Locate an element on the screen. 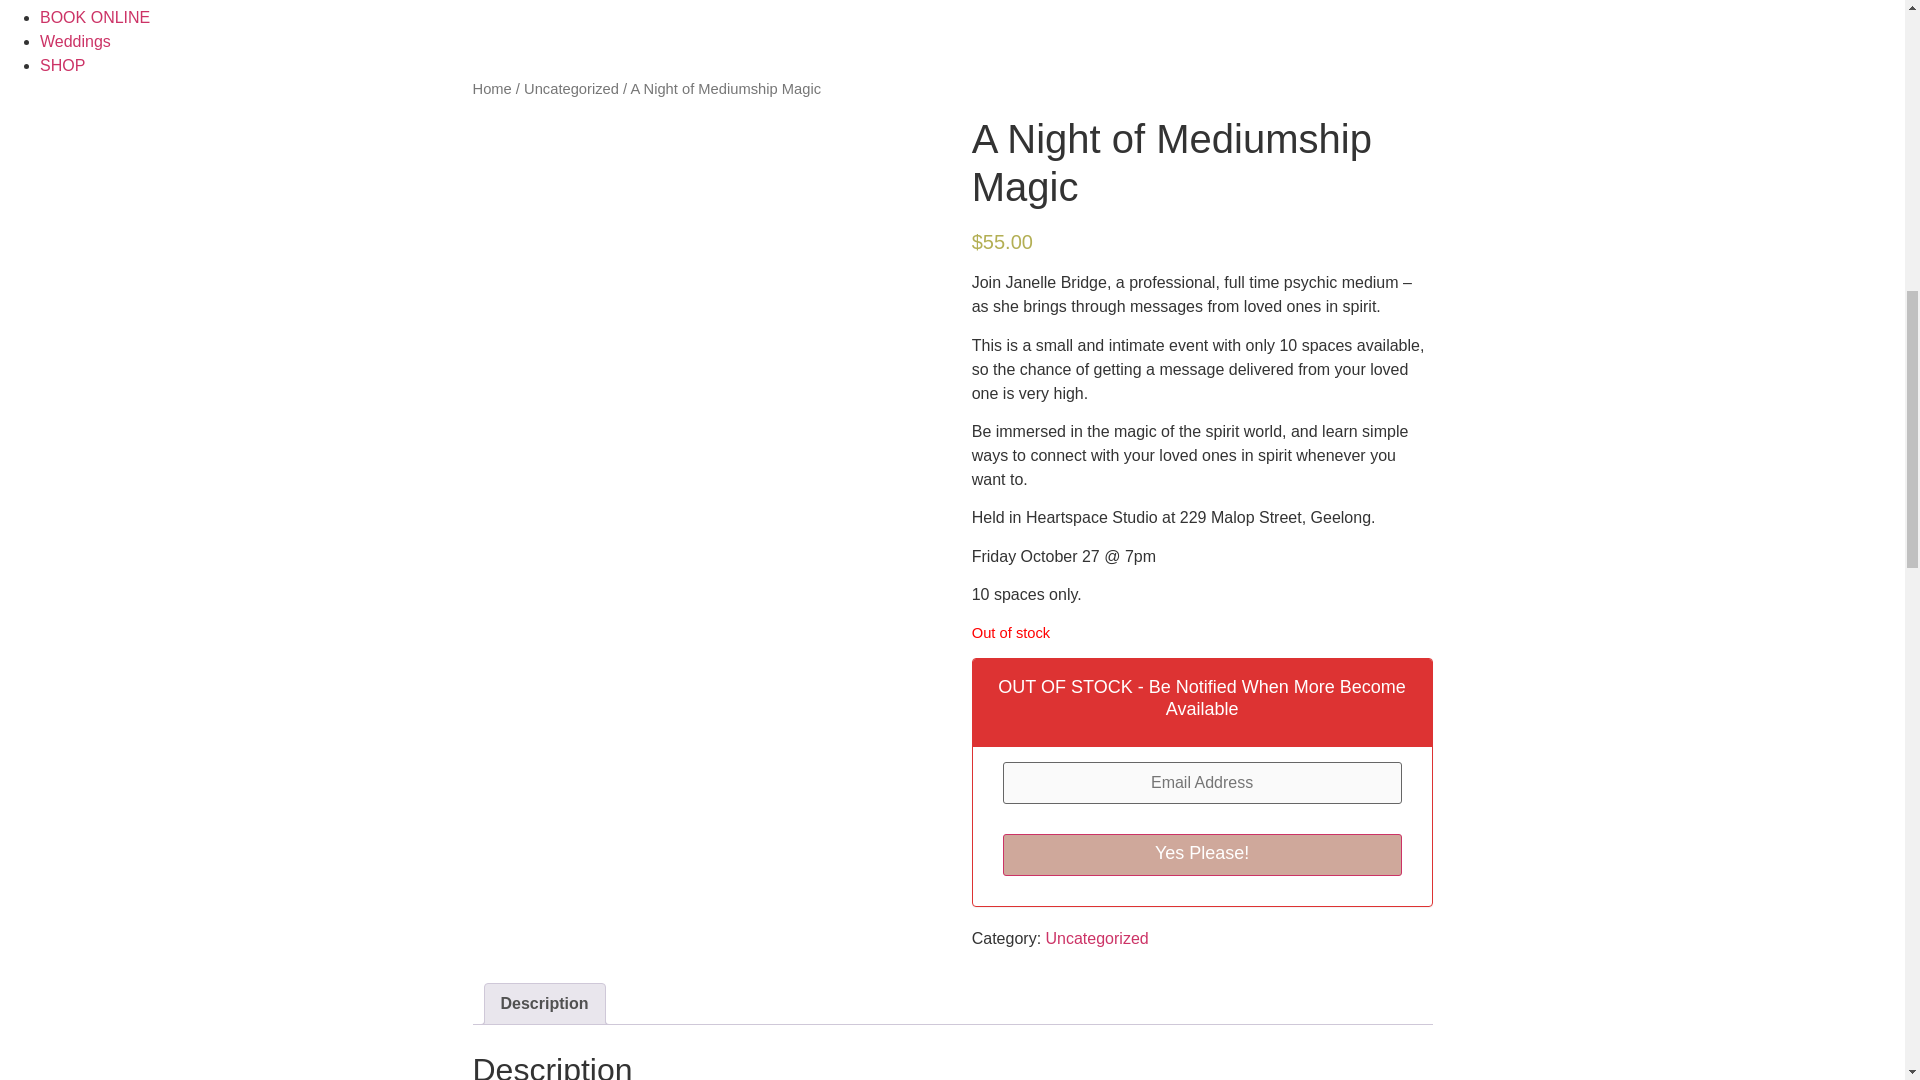 Image resolution: width=1920 pixels, height=1080 pixels. SHOP is located at coordinates (62, 66).